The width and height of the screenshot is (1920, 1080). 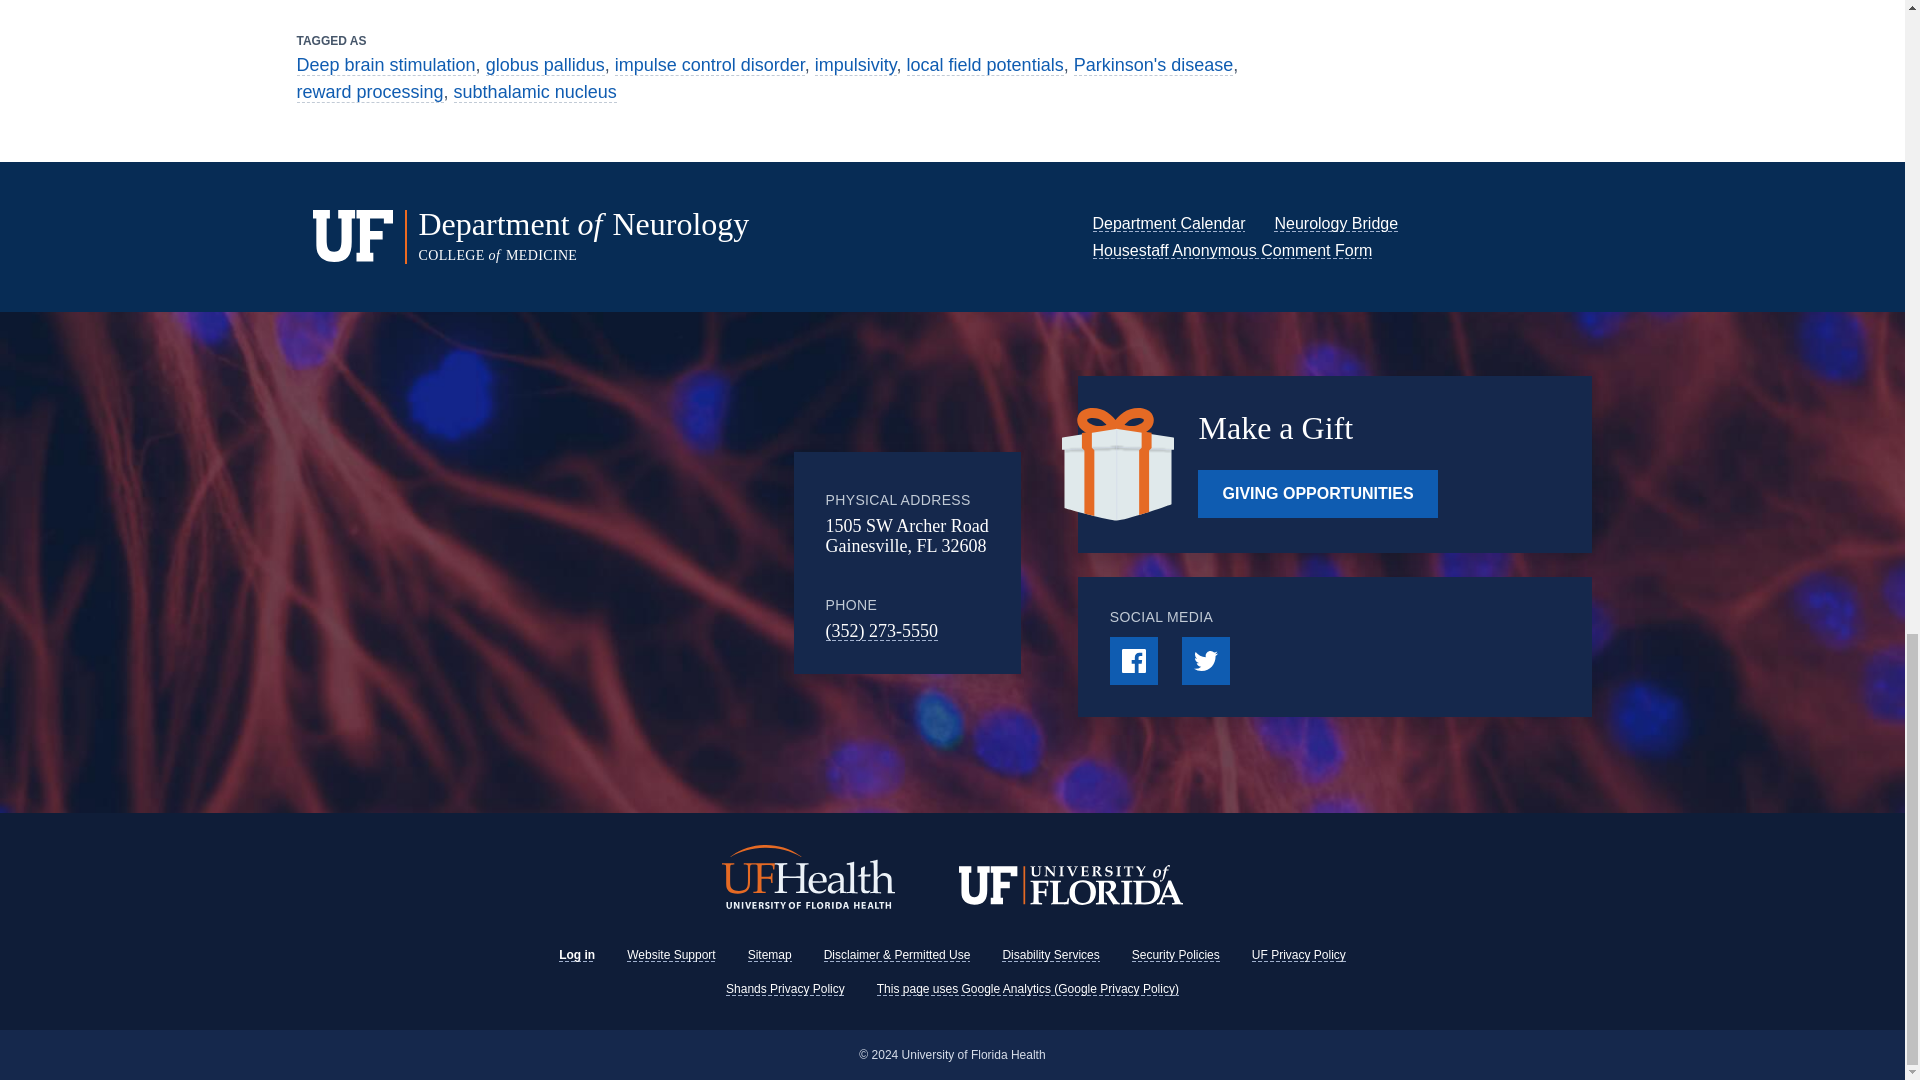 What do you see at coordinates (1168, 223) in the screenshot?
I see `Department Calendar` at bounding box center [1168, 223].